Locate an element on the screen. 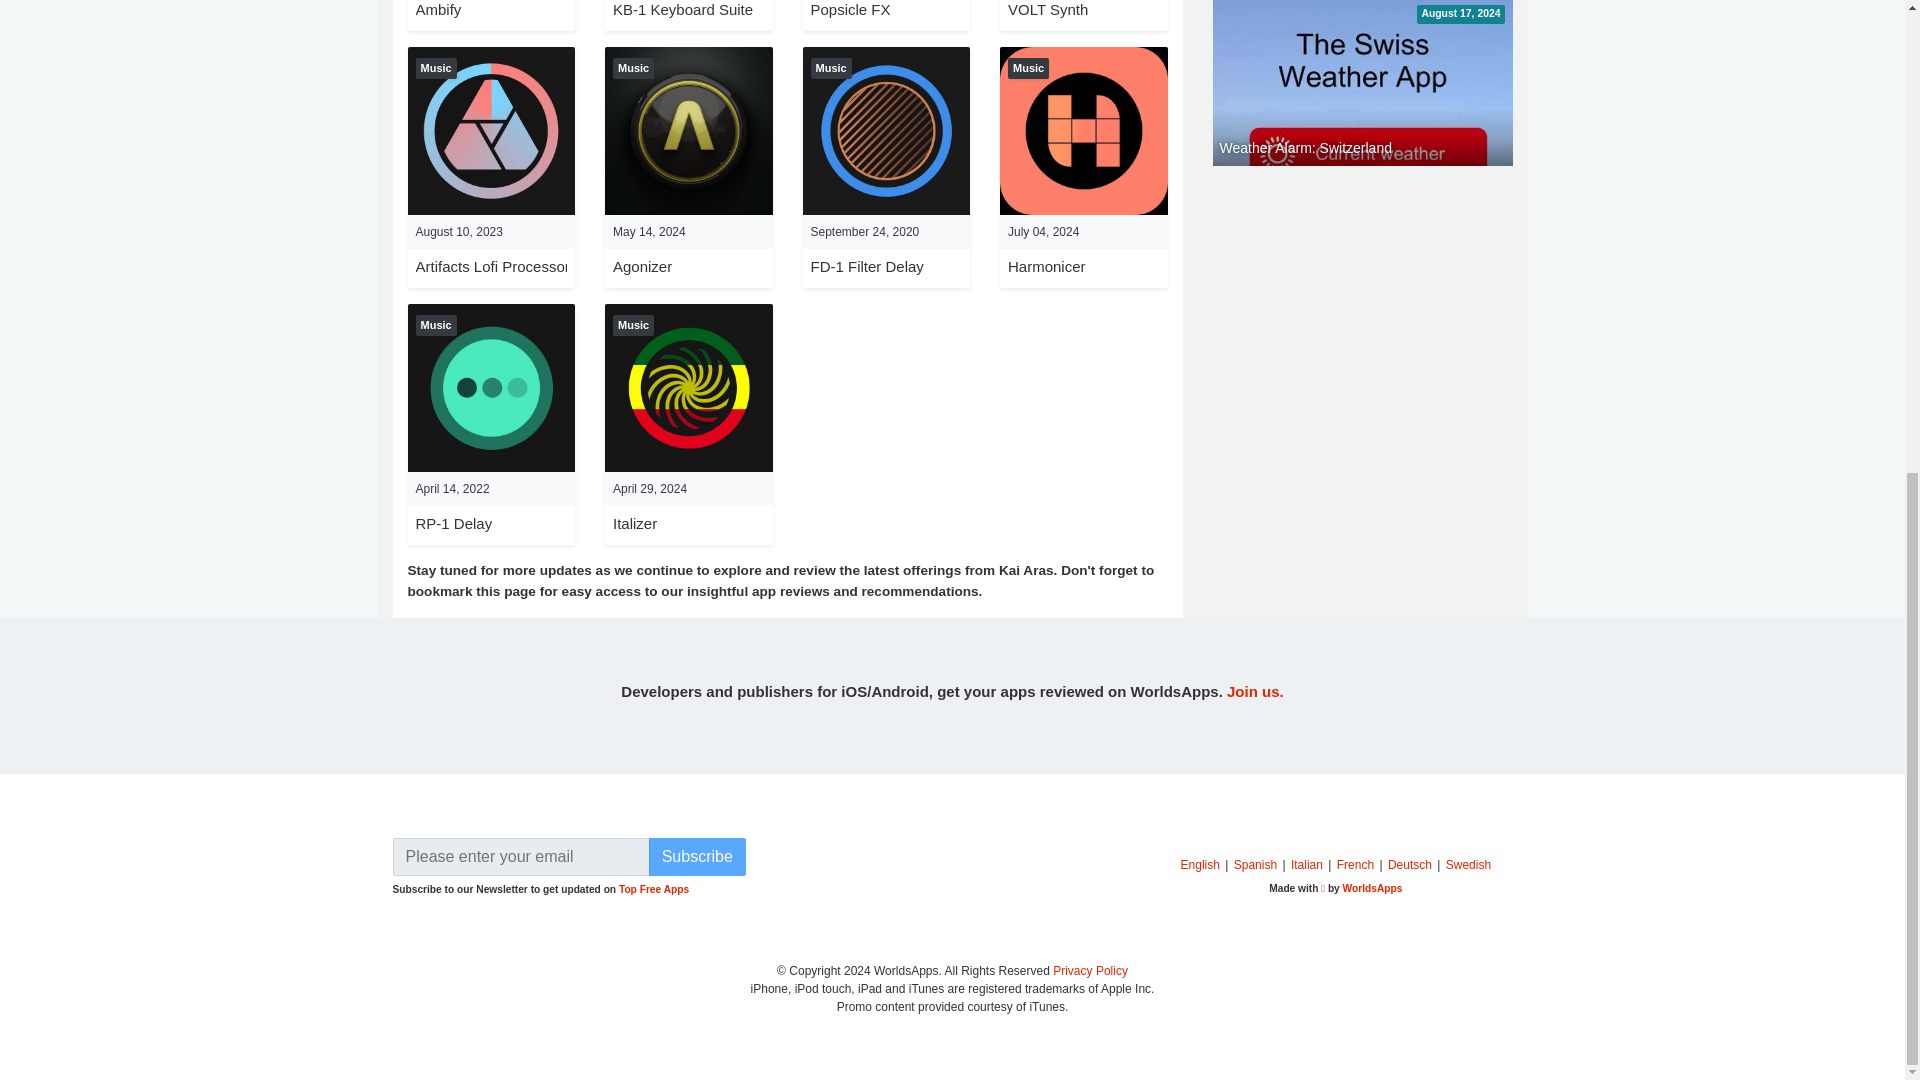 The height and width of the screenshot is (1080, 1920). KB-1 Keyboard Suite is located at coordinates (682, 10).